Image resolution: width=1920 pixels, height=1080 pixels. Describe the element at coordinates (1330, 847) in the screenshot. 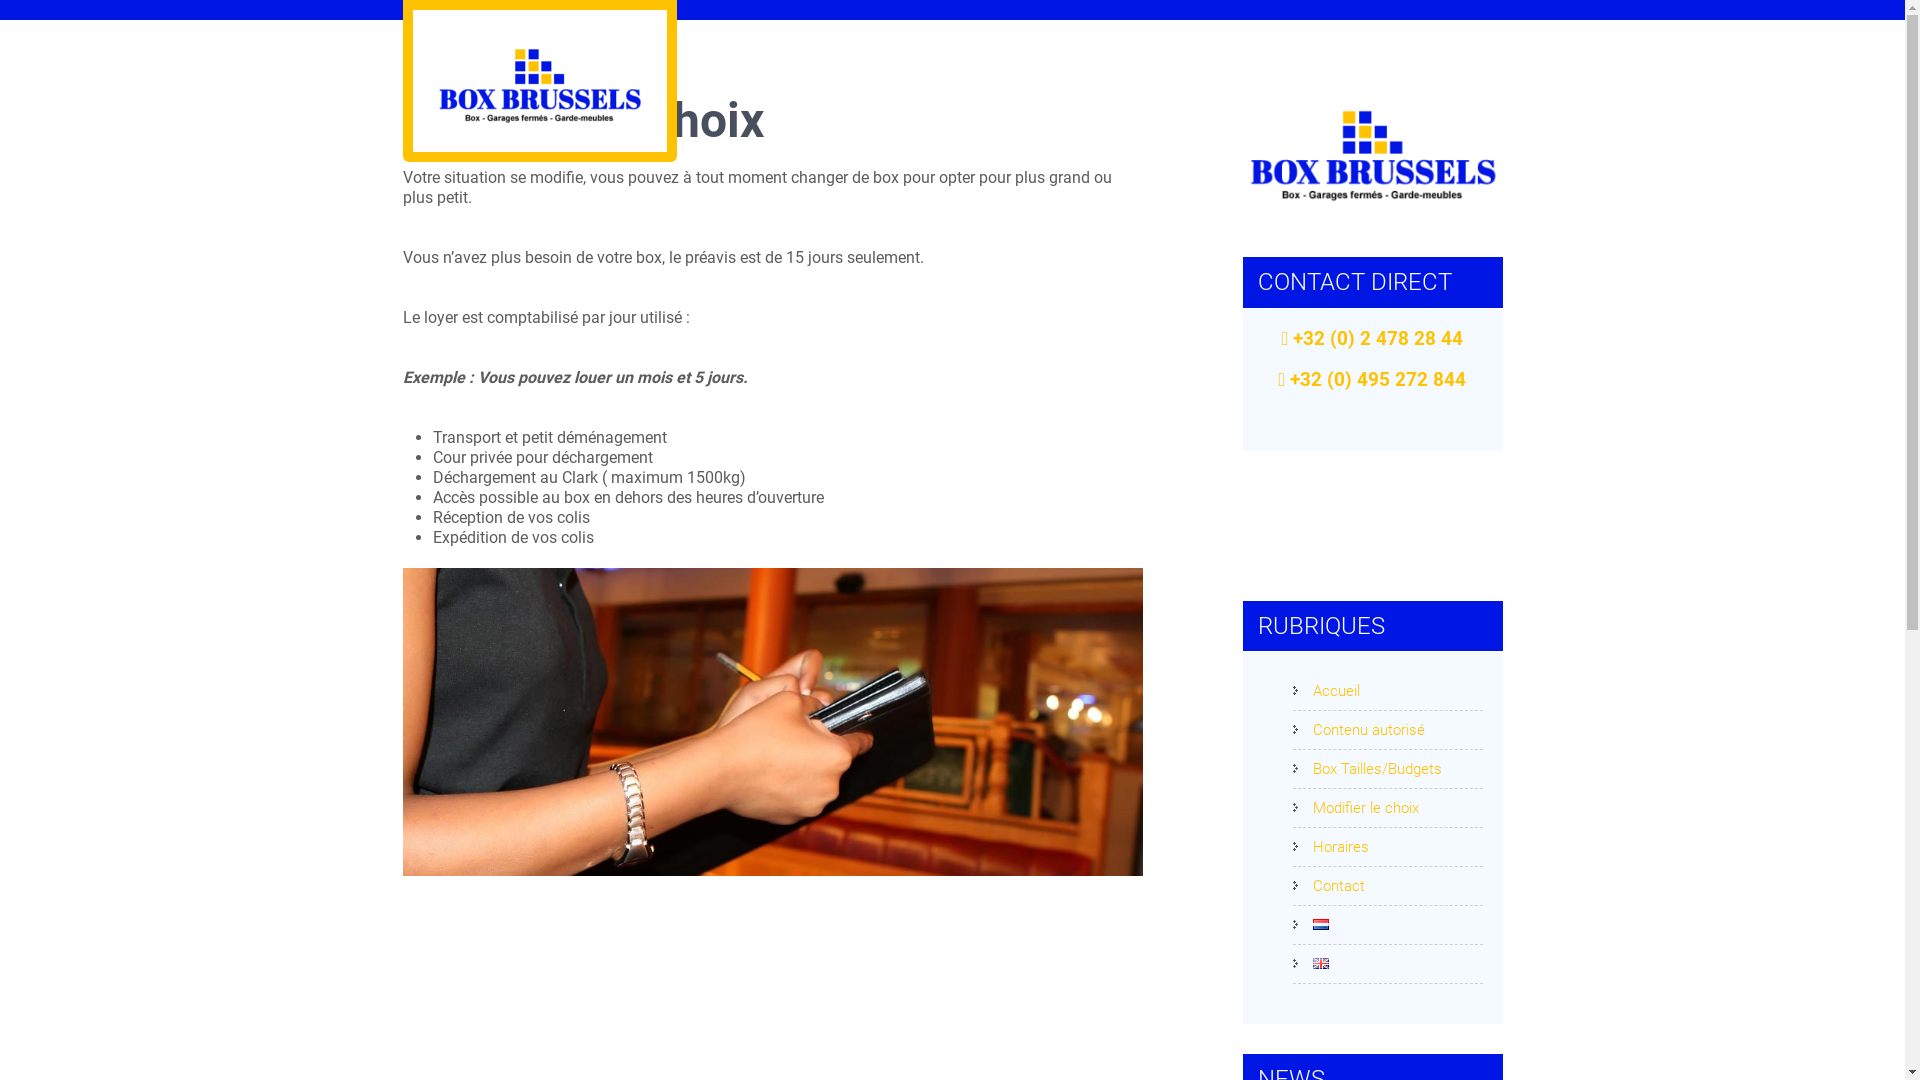

I see `Horaires` at that location.